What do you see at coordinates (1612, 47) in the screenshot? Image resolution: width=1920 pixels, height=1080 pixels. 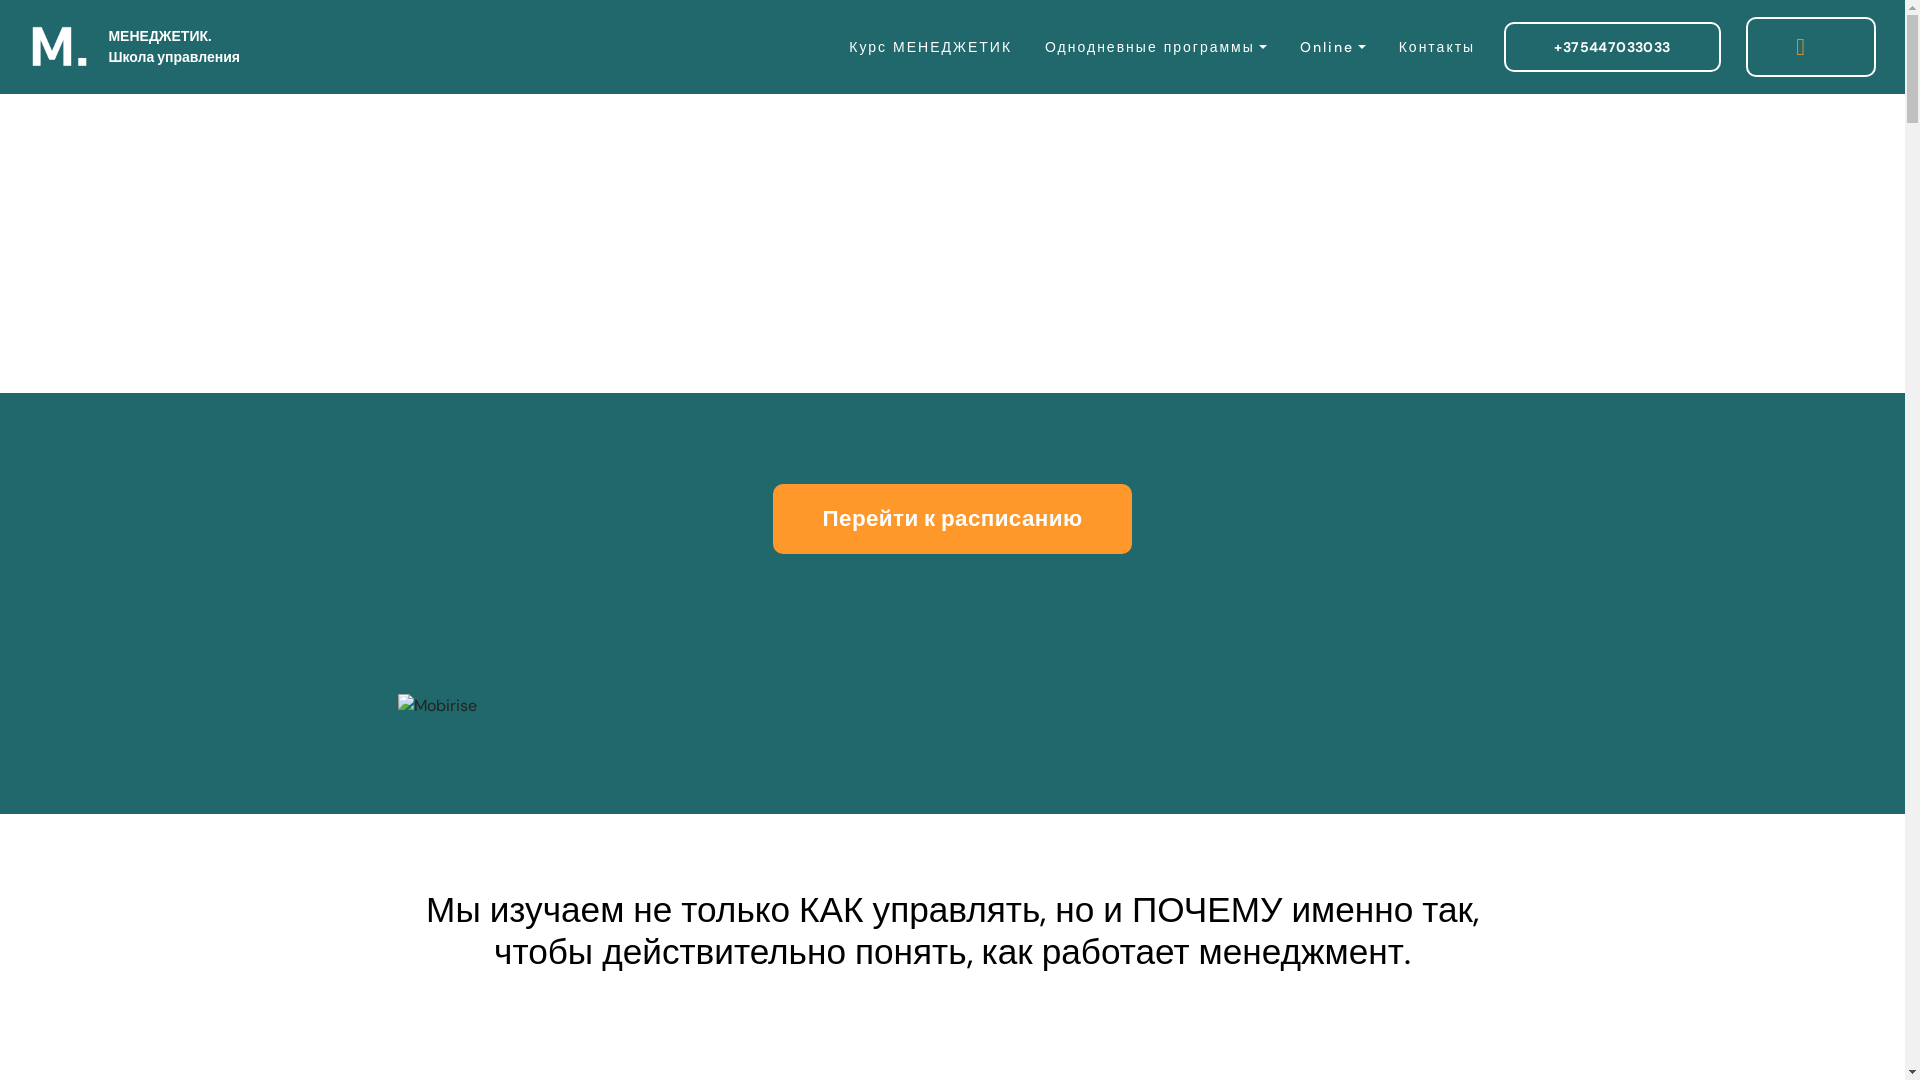 I see `+375447033033` at bounding box center [1612, 47].